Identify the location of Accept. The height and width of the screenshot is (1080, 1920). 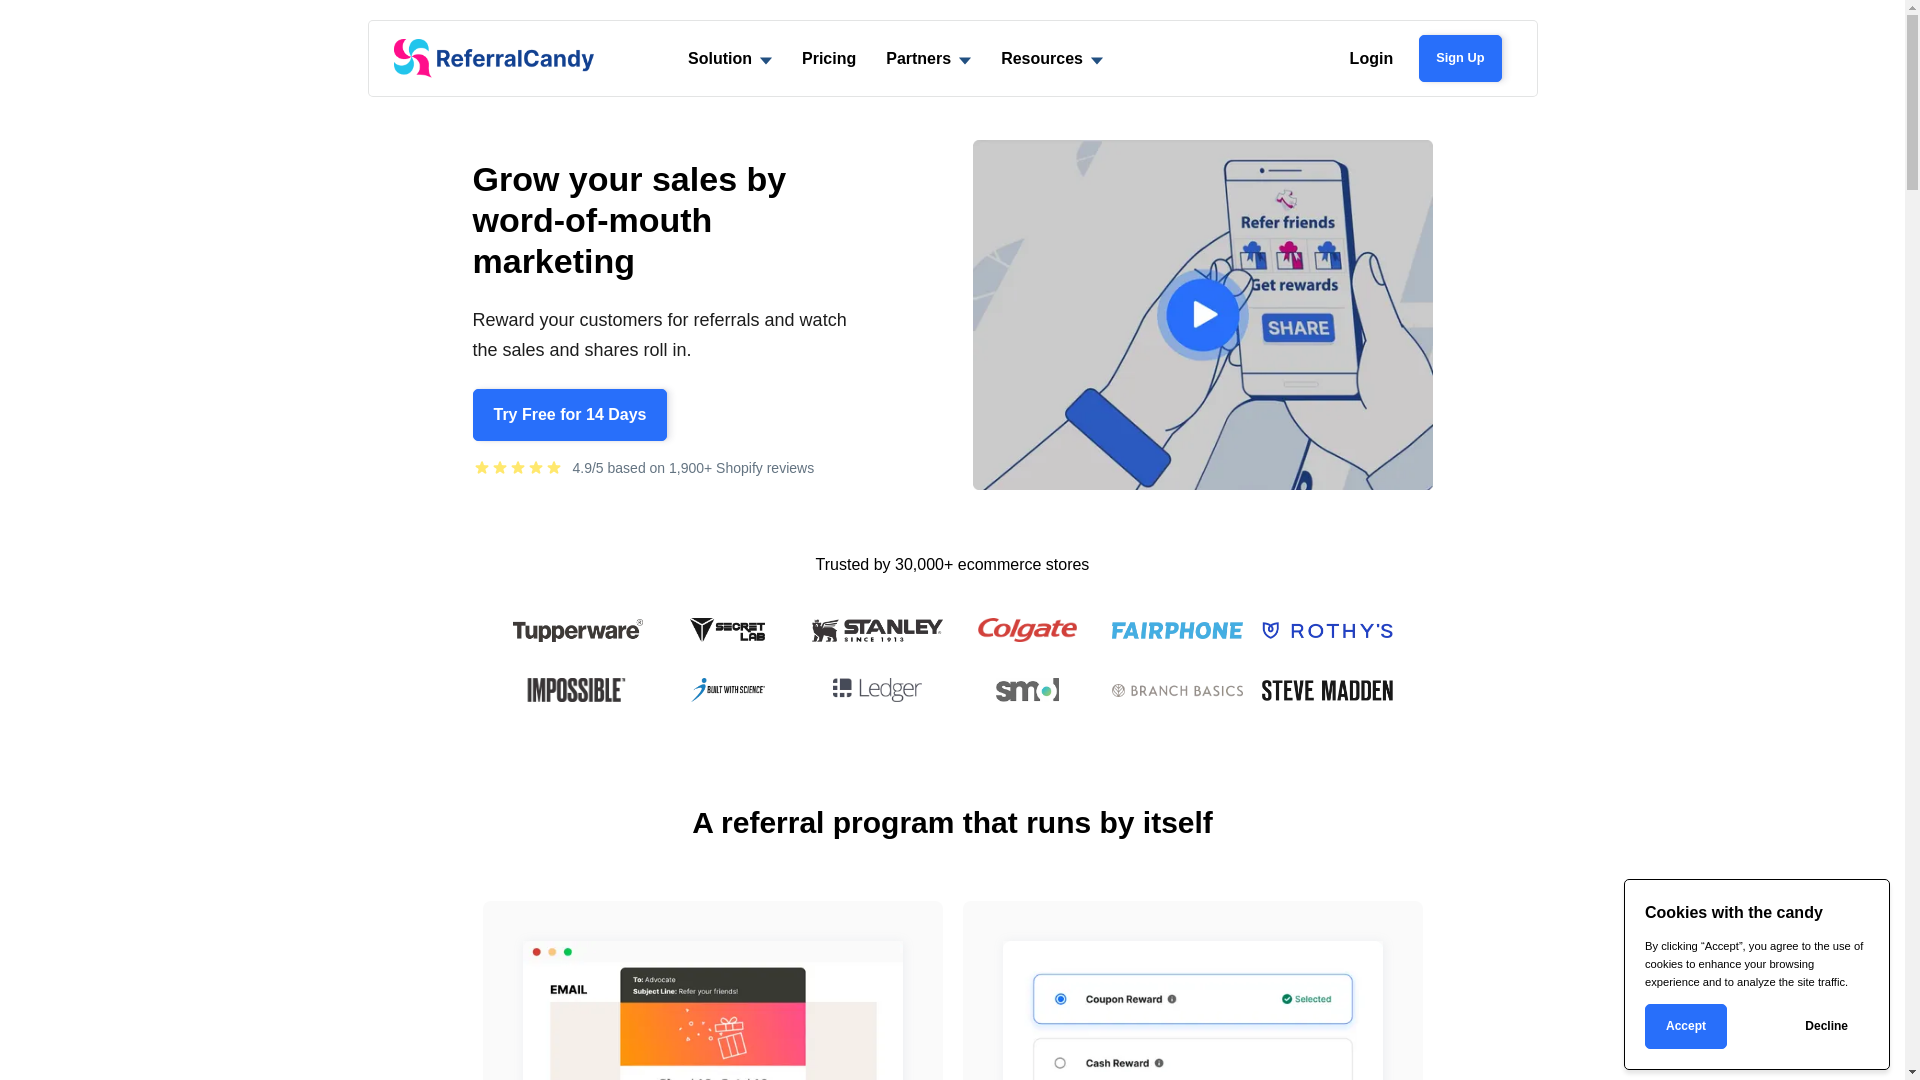
(1686, 1026).